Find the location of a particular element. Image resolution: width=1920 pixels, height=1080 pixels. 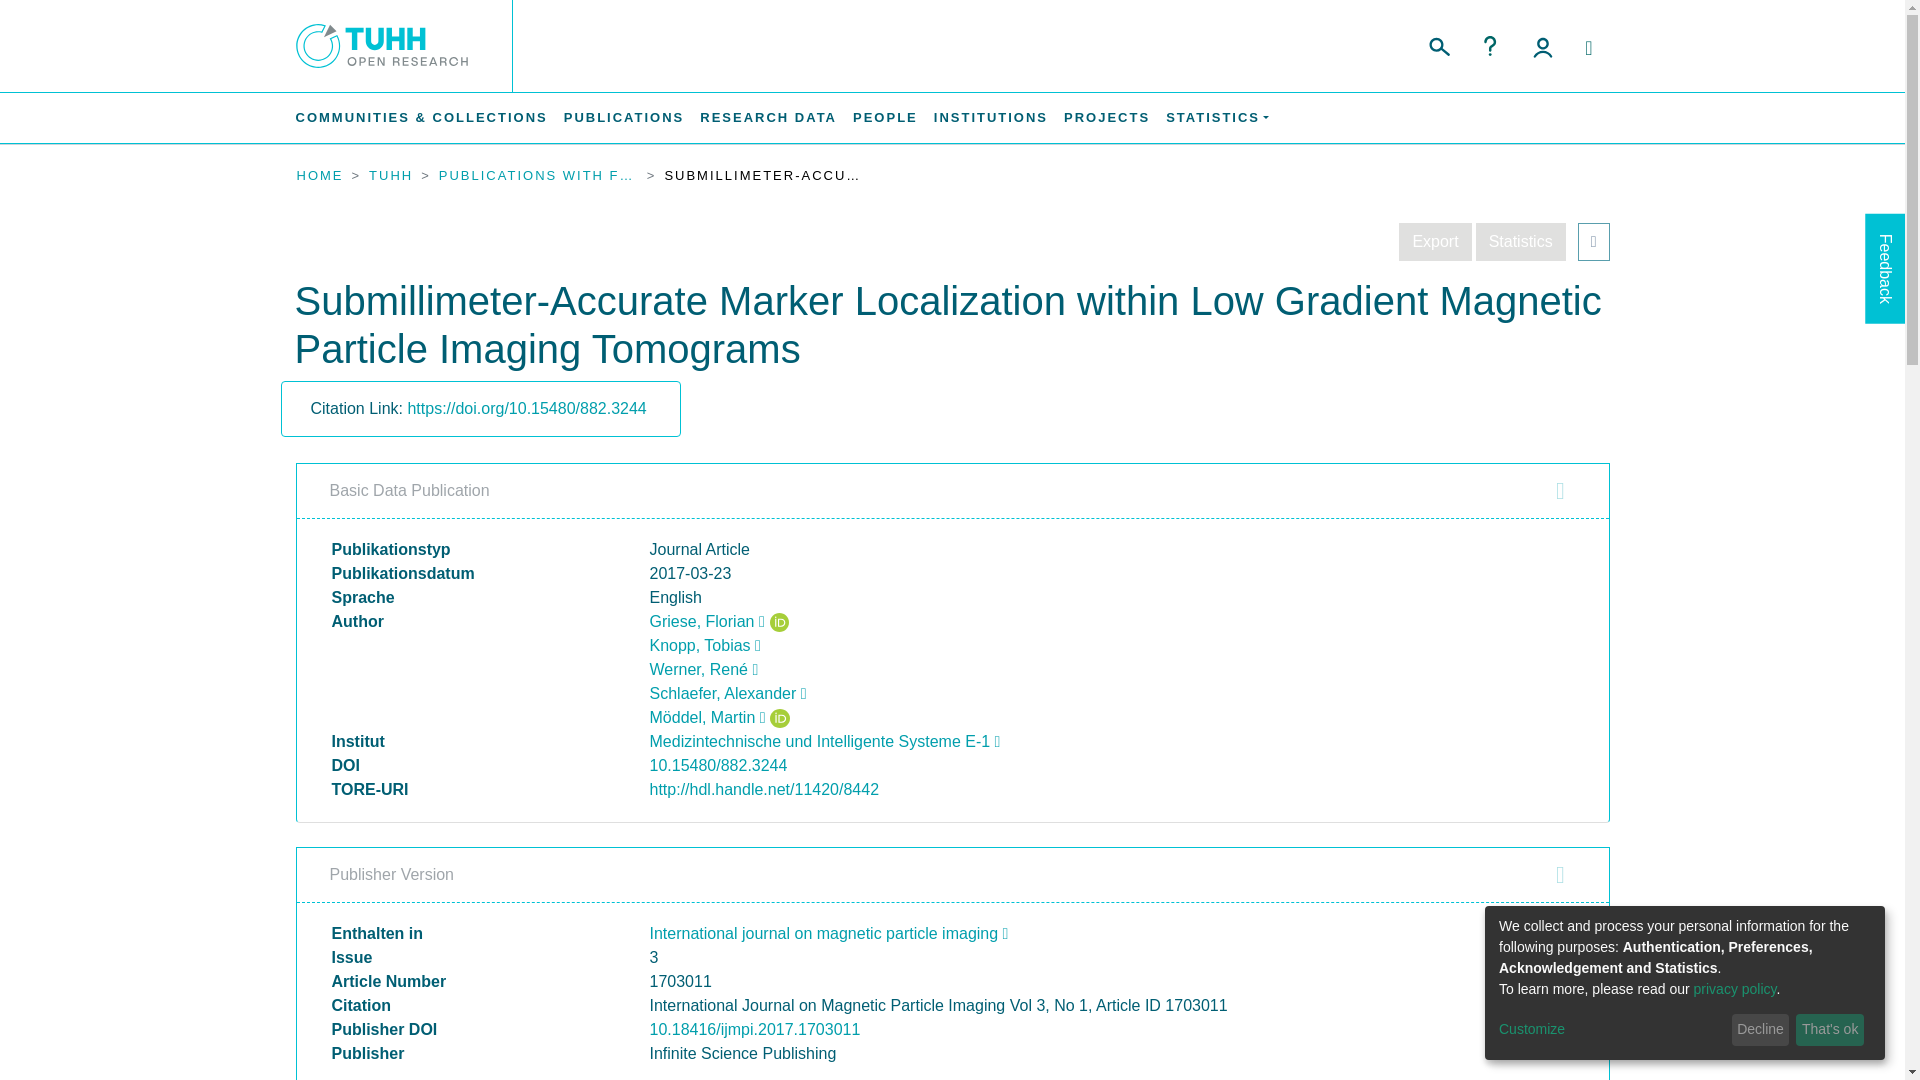

Griese, Florian  is located at coordinates (707, 621).